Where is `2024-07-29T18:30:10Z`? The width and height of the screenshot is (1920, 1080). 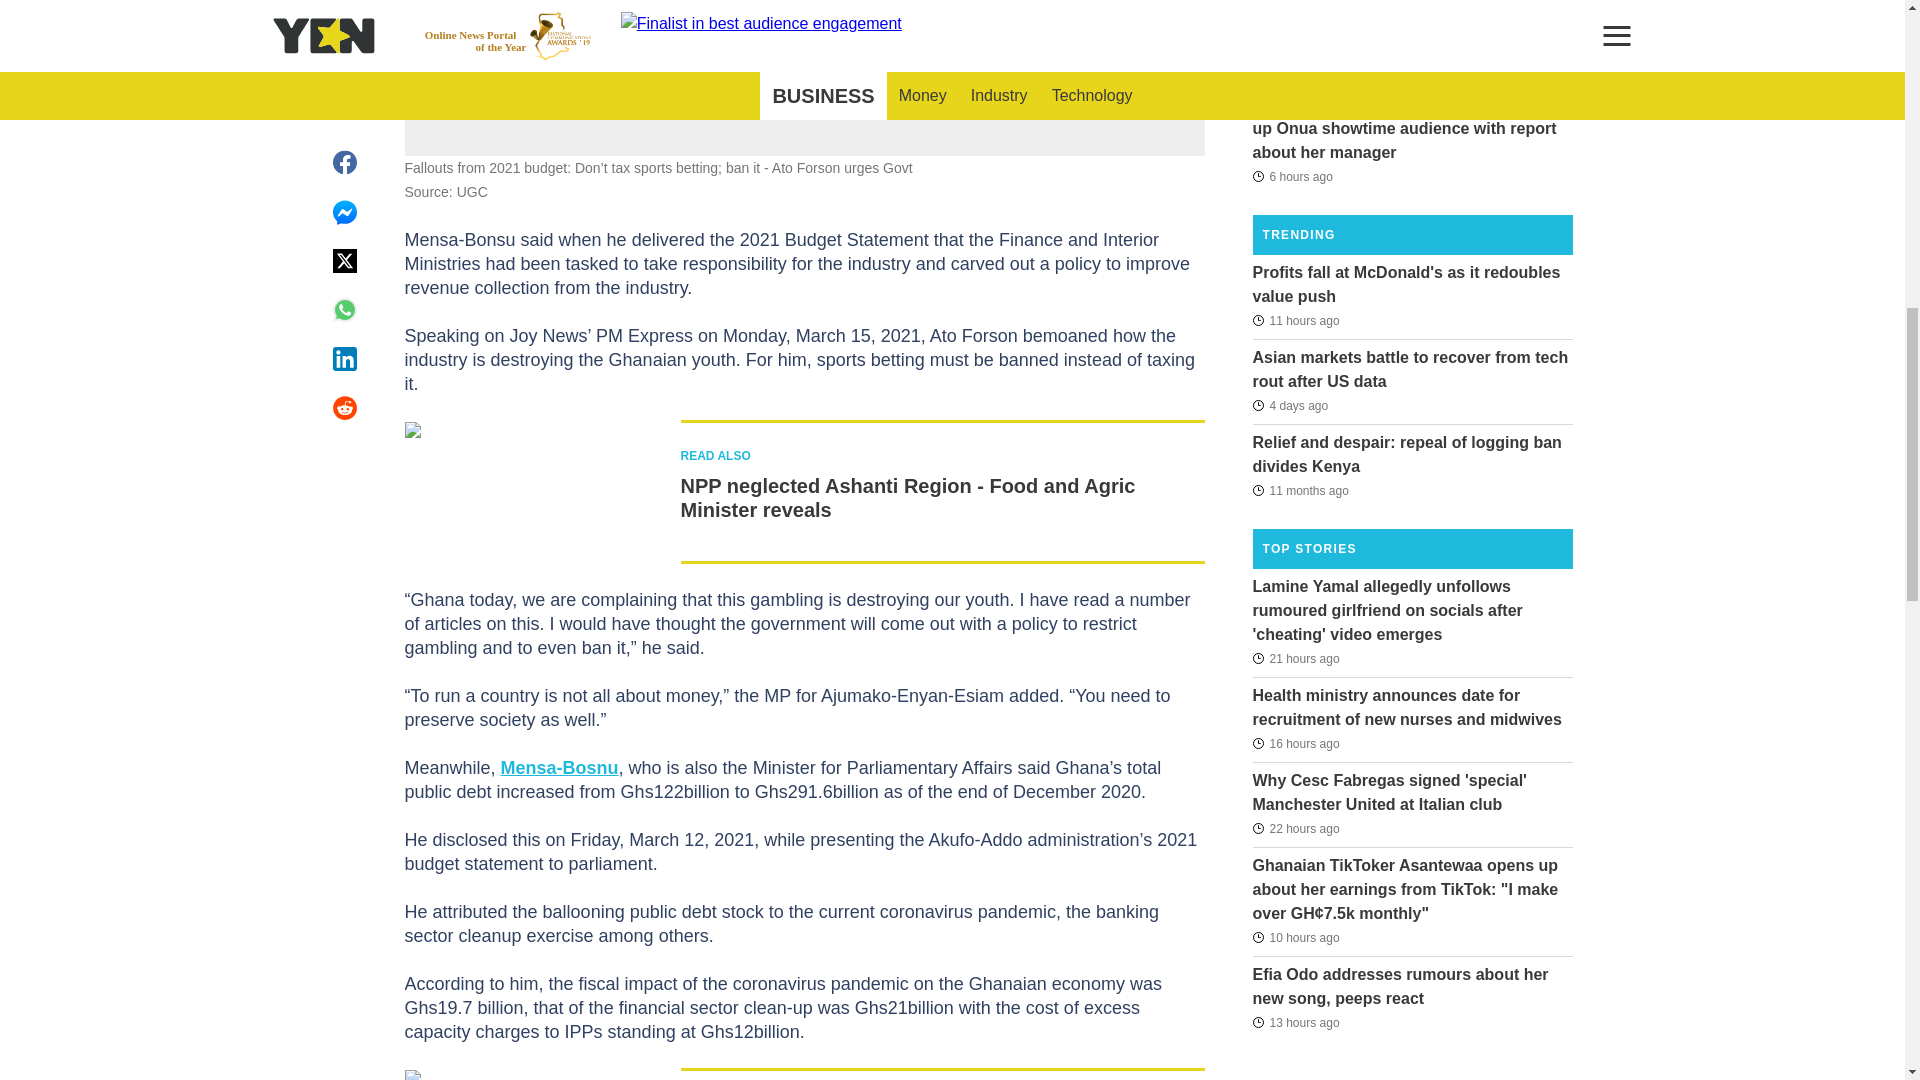 2024-07-29T18:30:10Z is located at coordinates (1294, 938).